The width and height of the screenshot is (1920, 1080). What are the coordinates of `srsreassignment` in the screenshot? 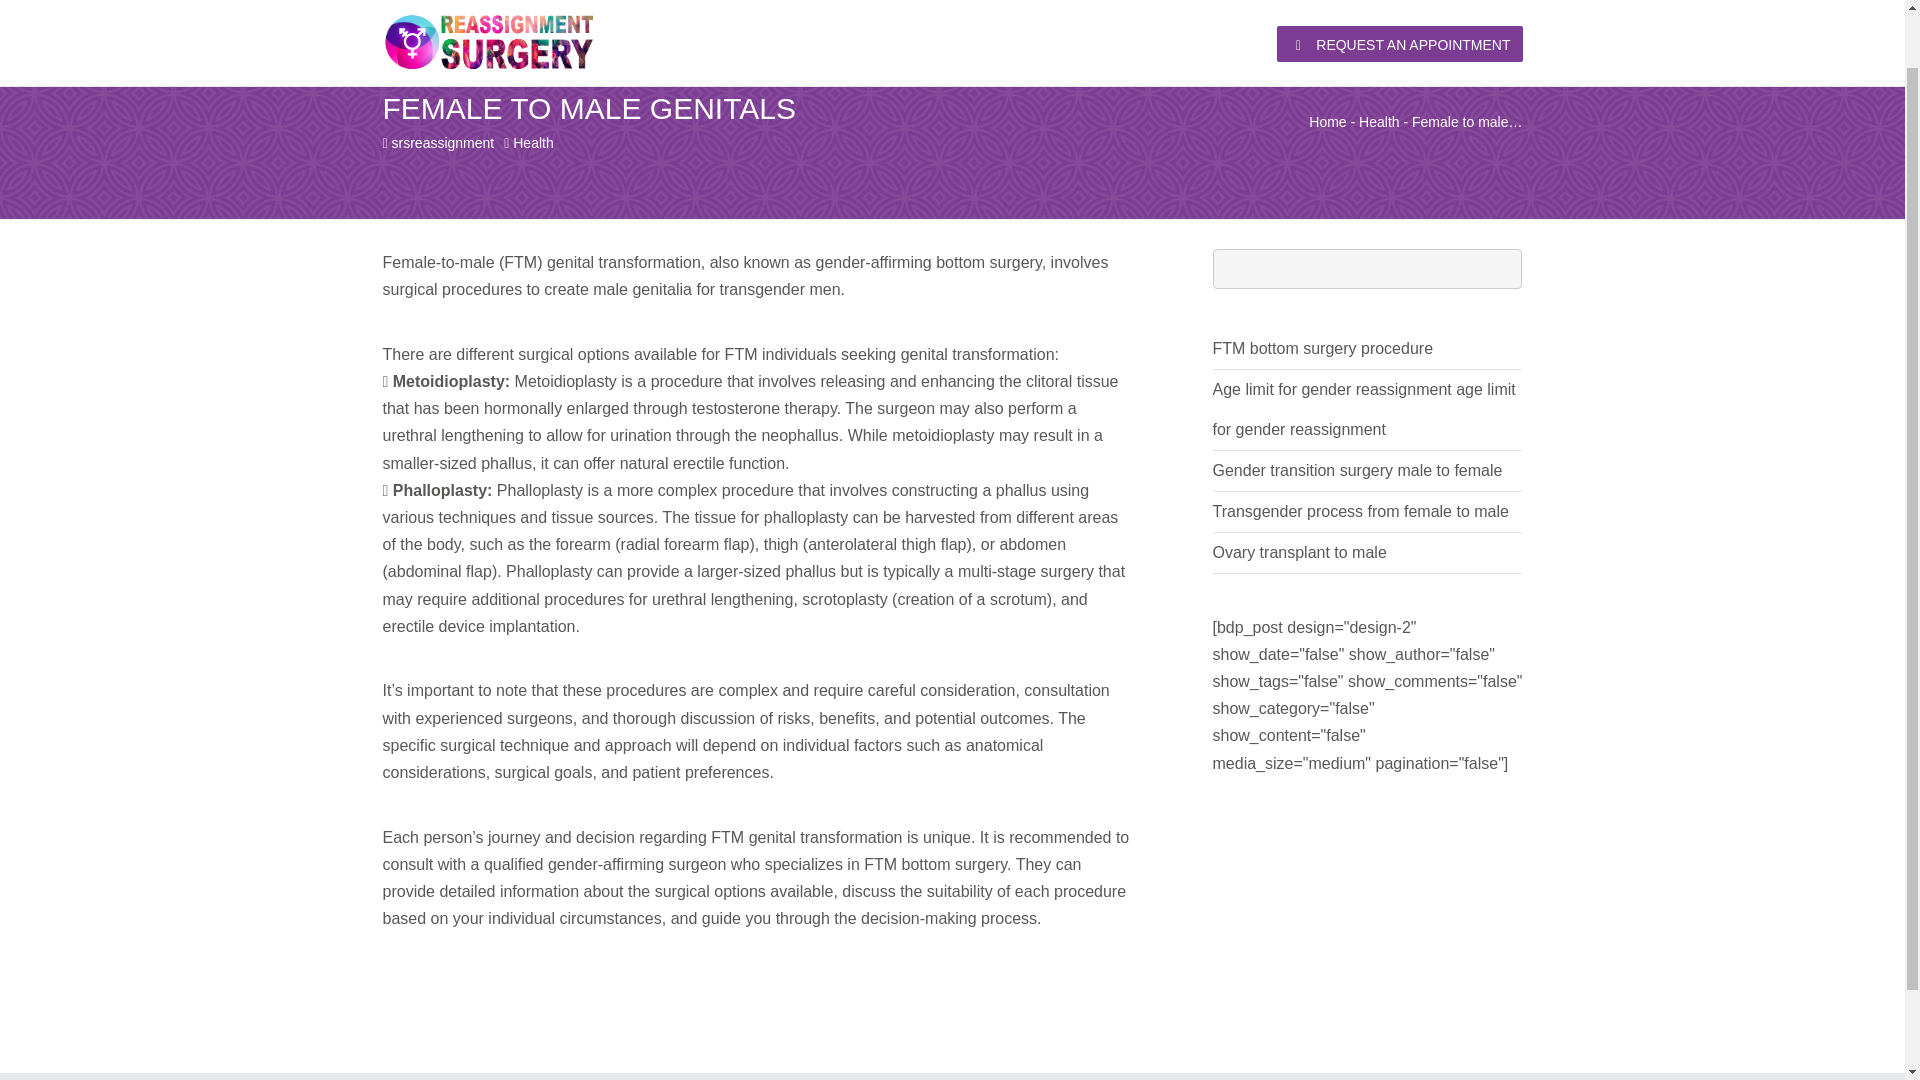 It's located at (443, 143).